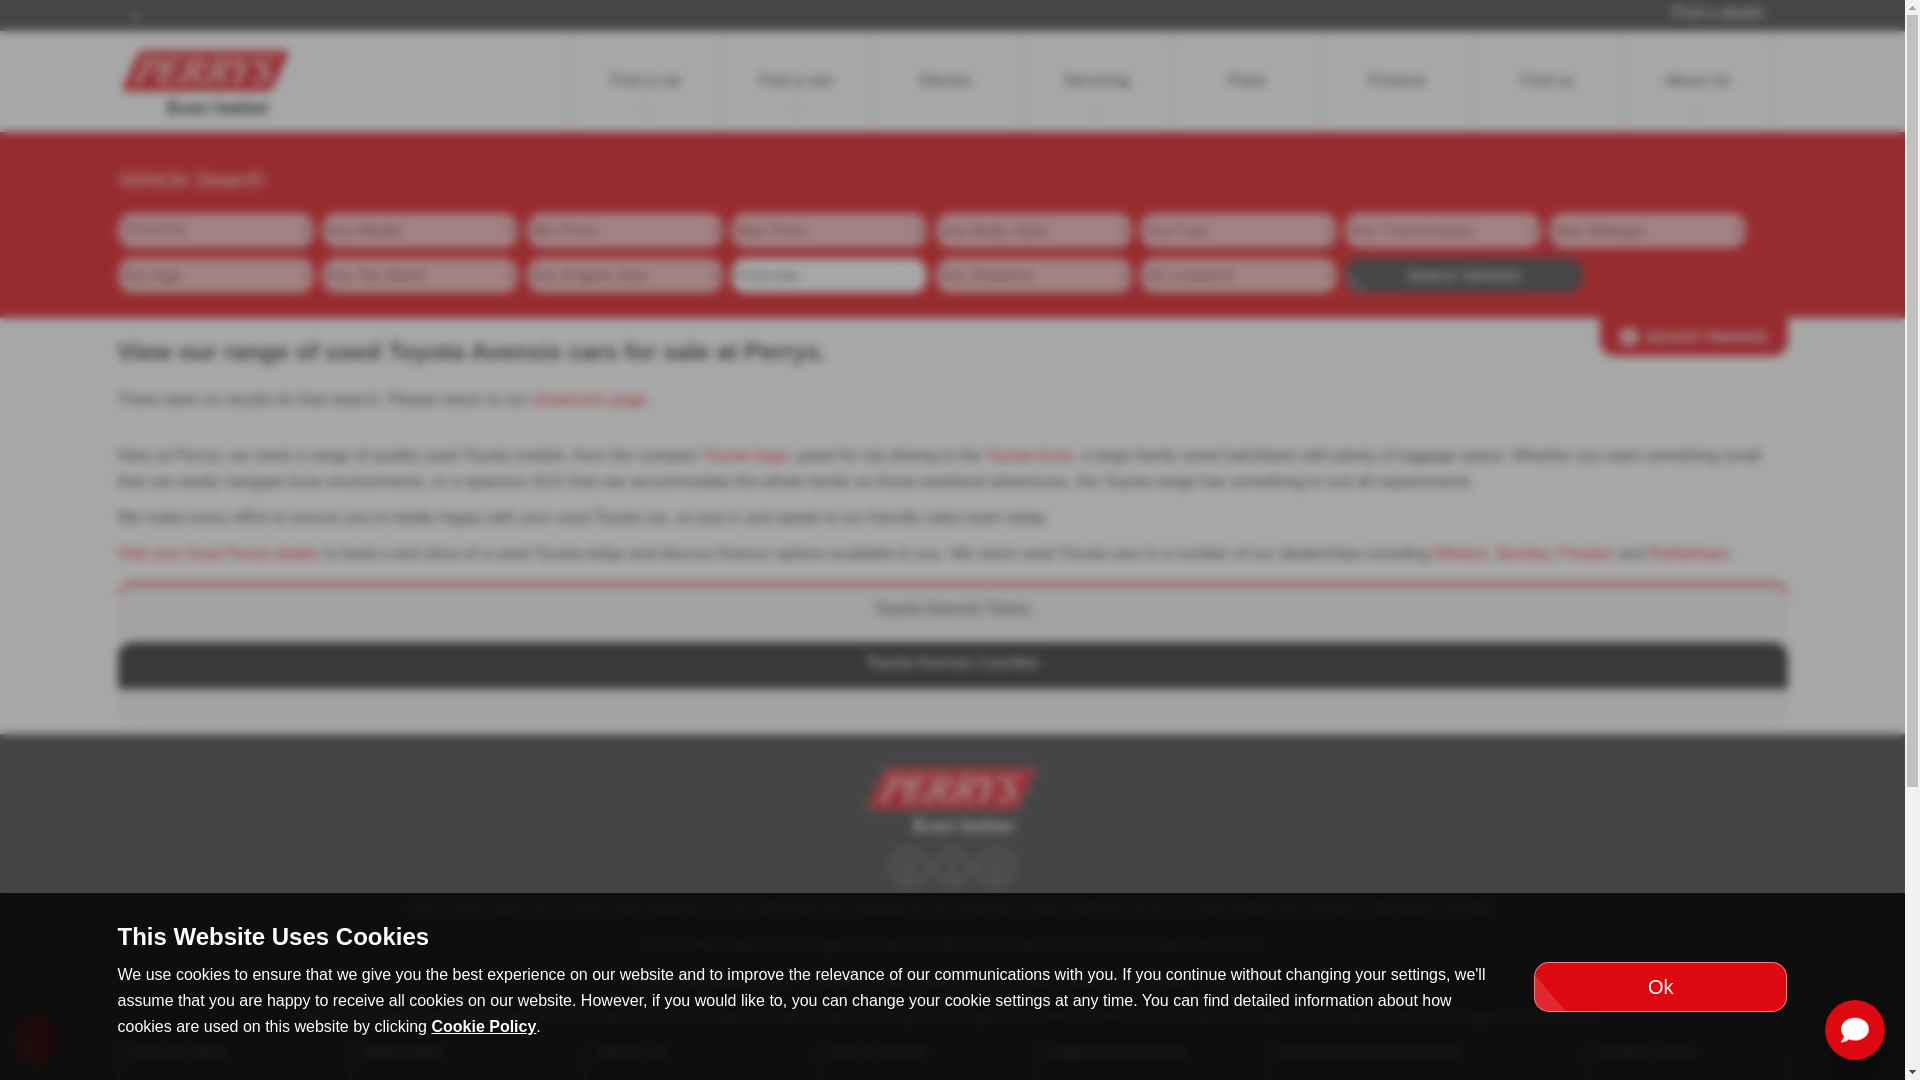  Describe the element at coordinates (1547, 80) in the screenshot. I see `Find us` at that location.